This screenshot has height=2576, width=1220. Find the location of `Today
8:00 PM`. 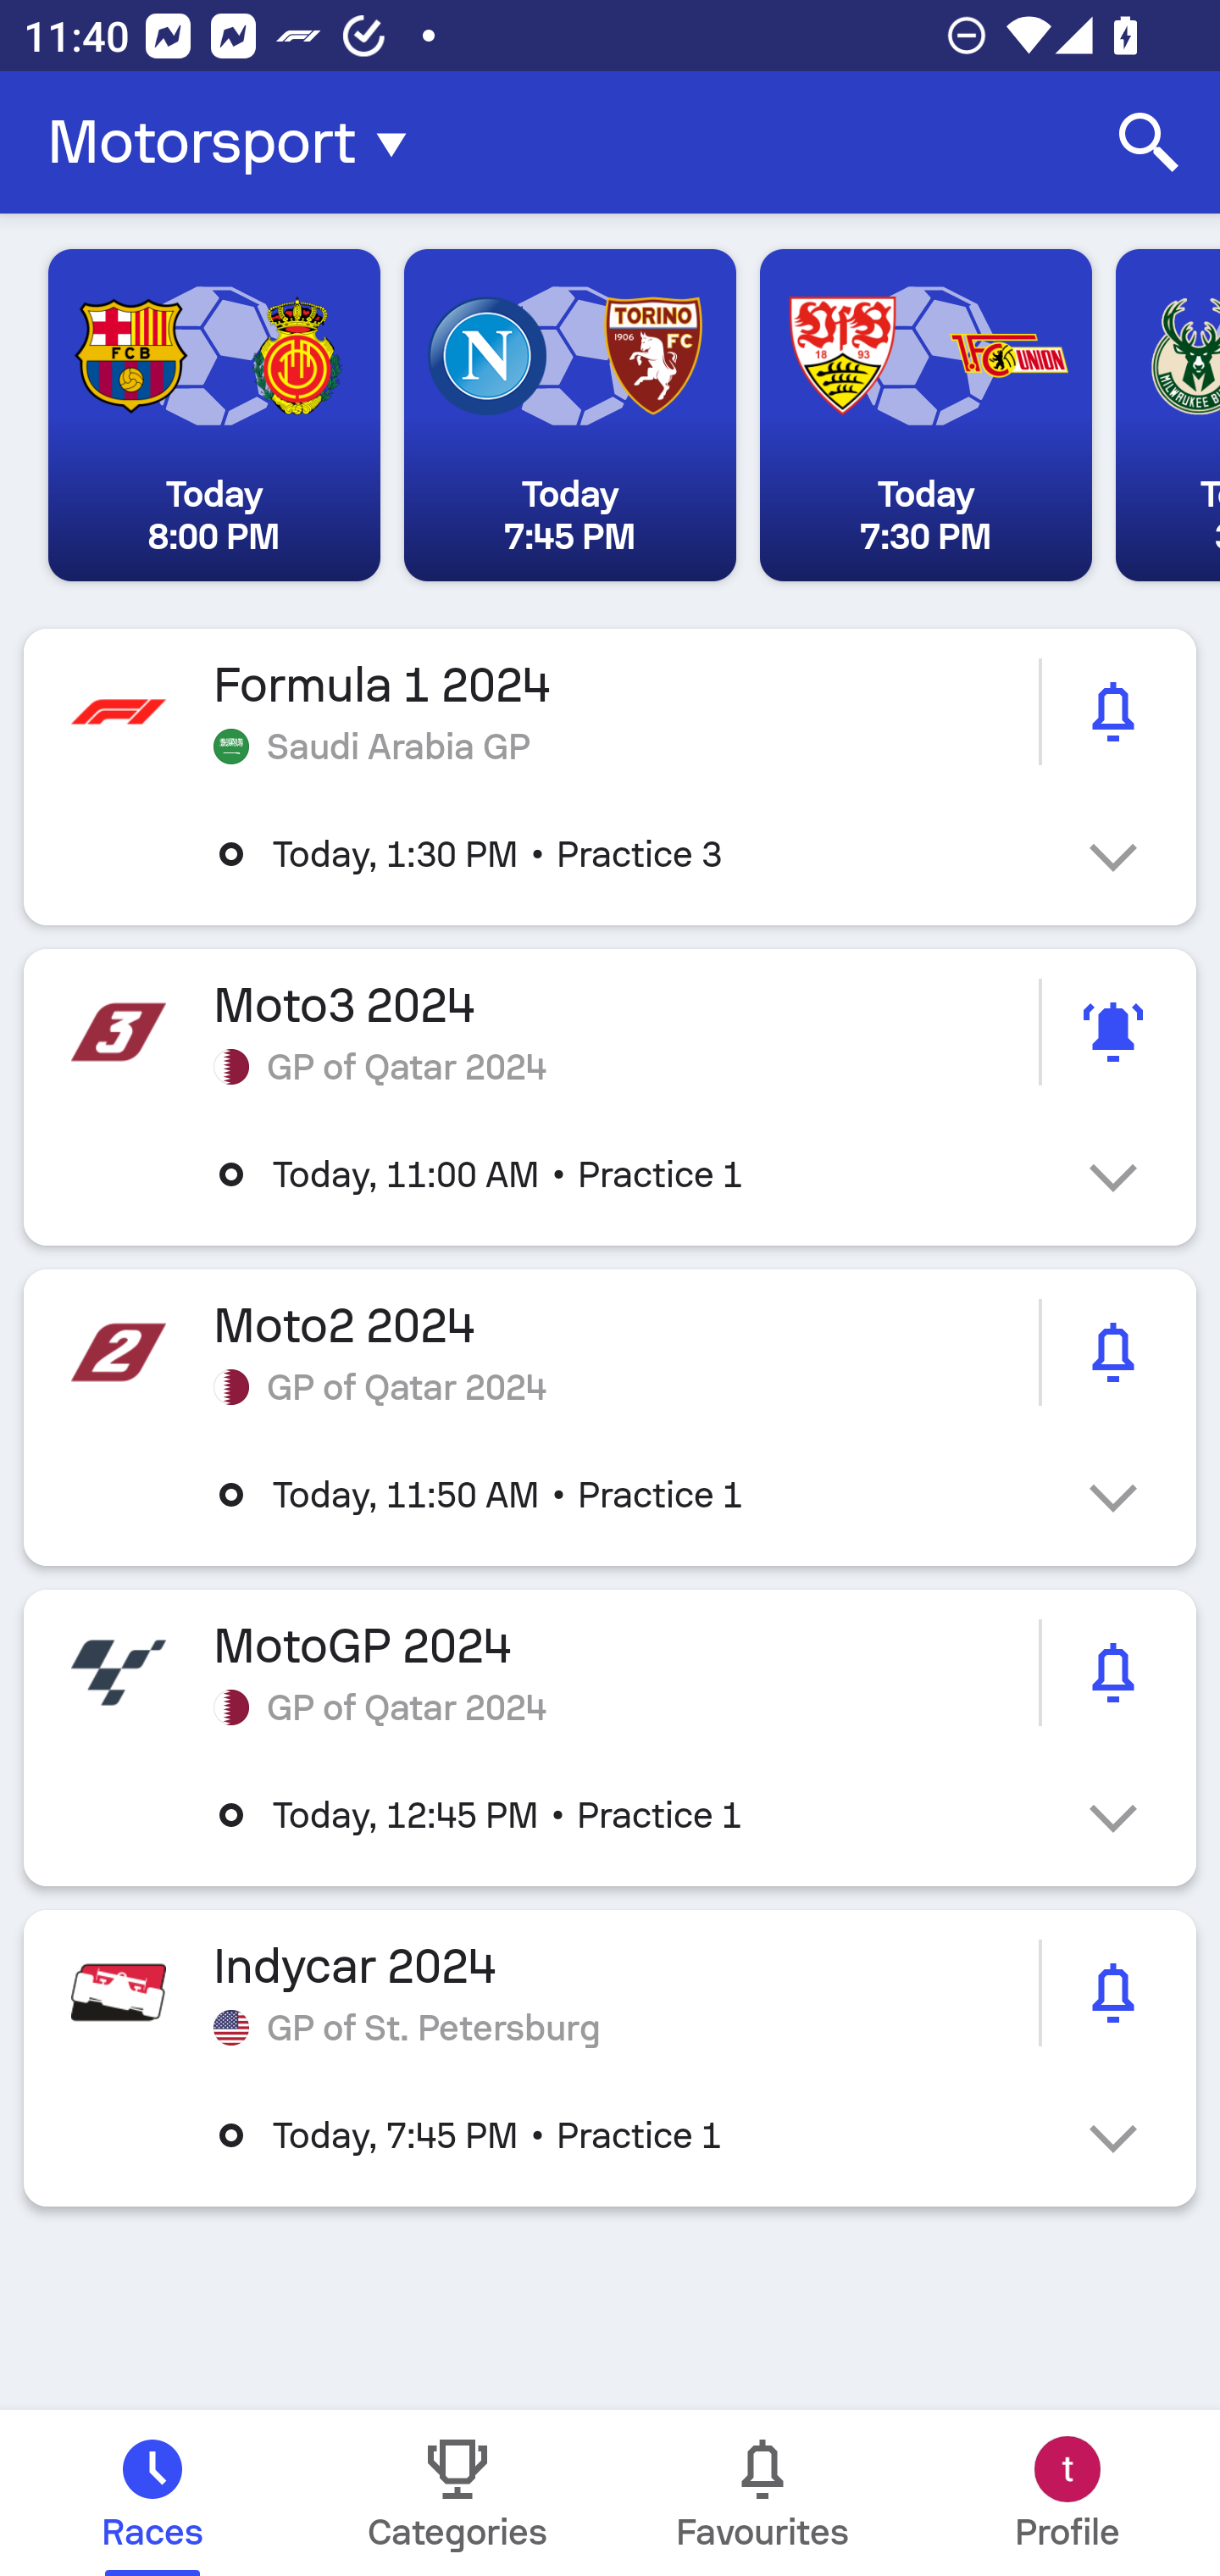

Today
8:00 PM is located at coordinates (214, 415).